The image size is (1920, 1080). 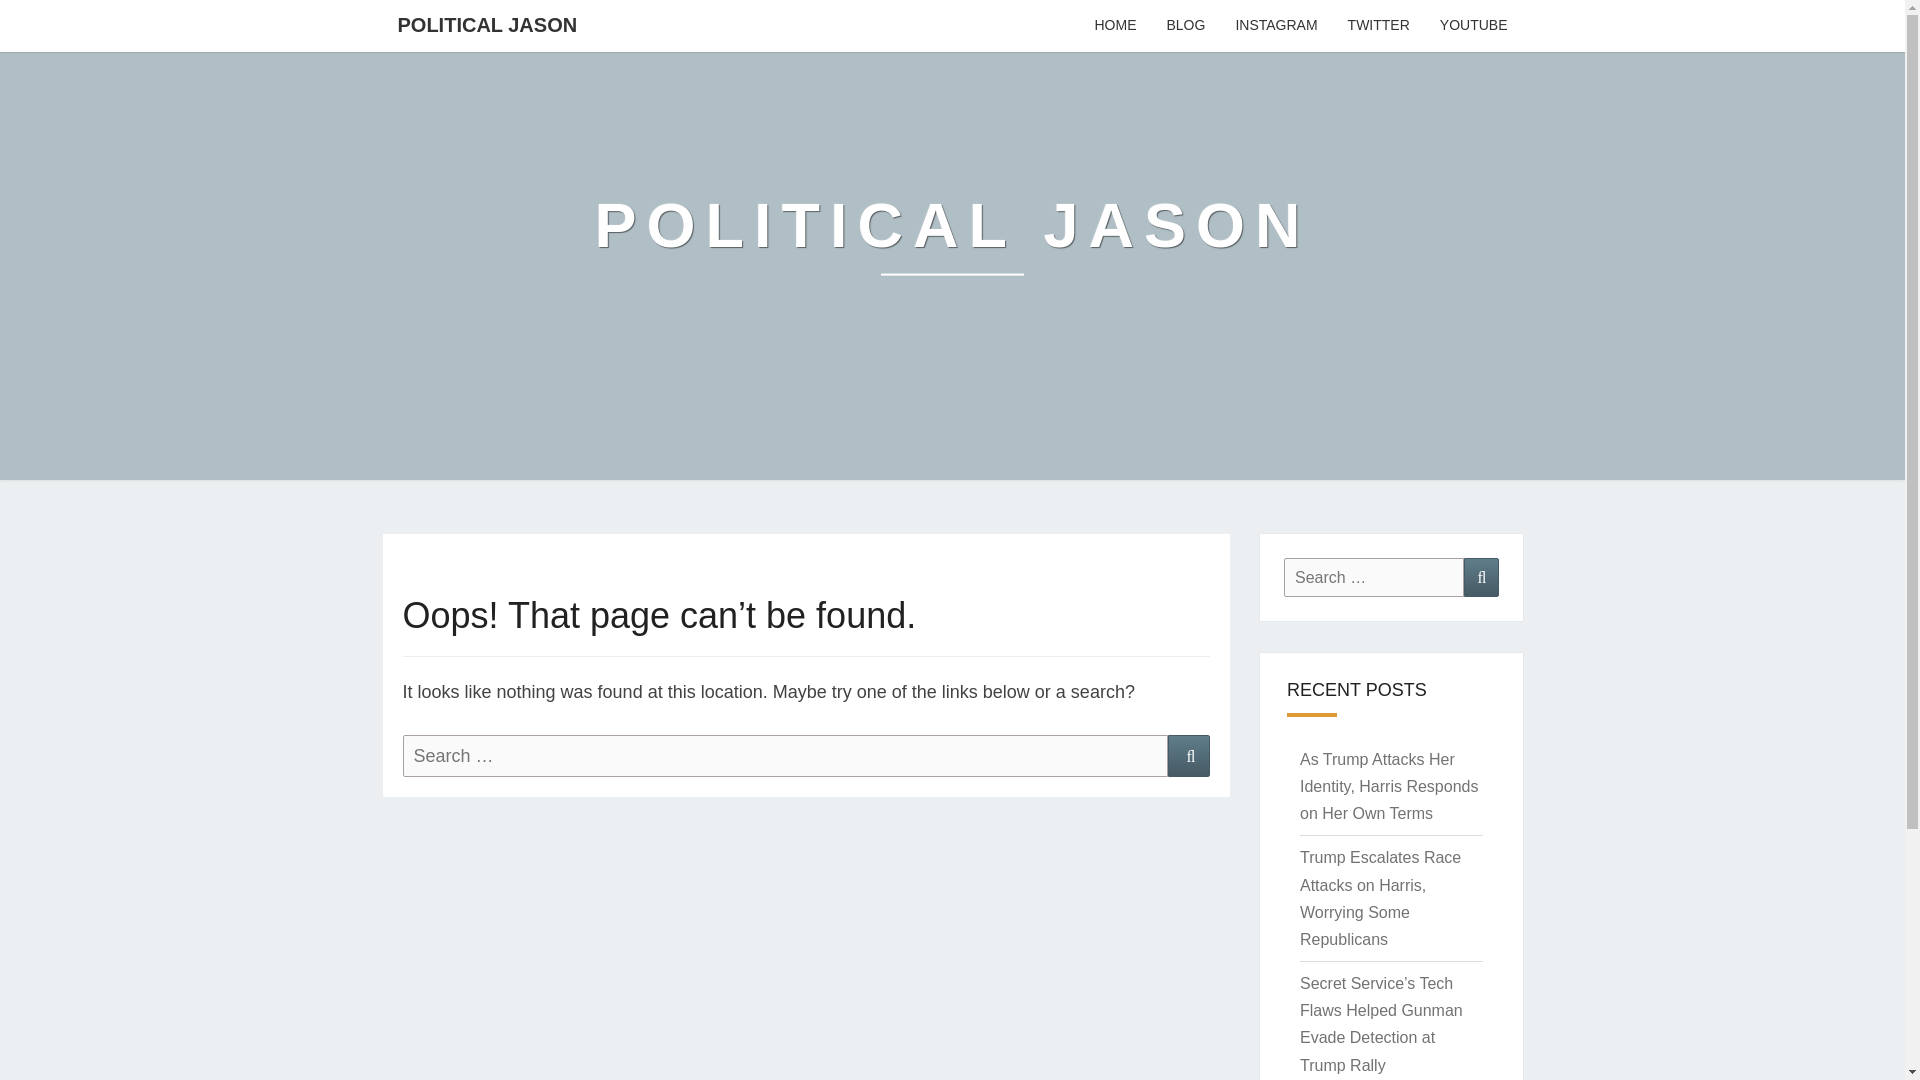 I want to click on YOUTUBE, so click(x=1473, y=26).